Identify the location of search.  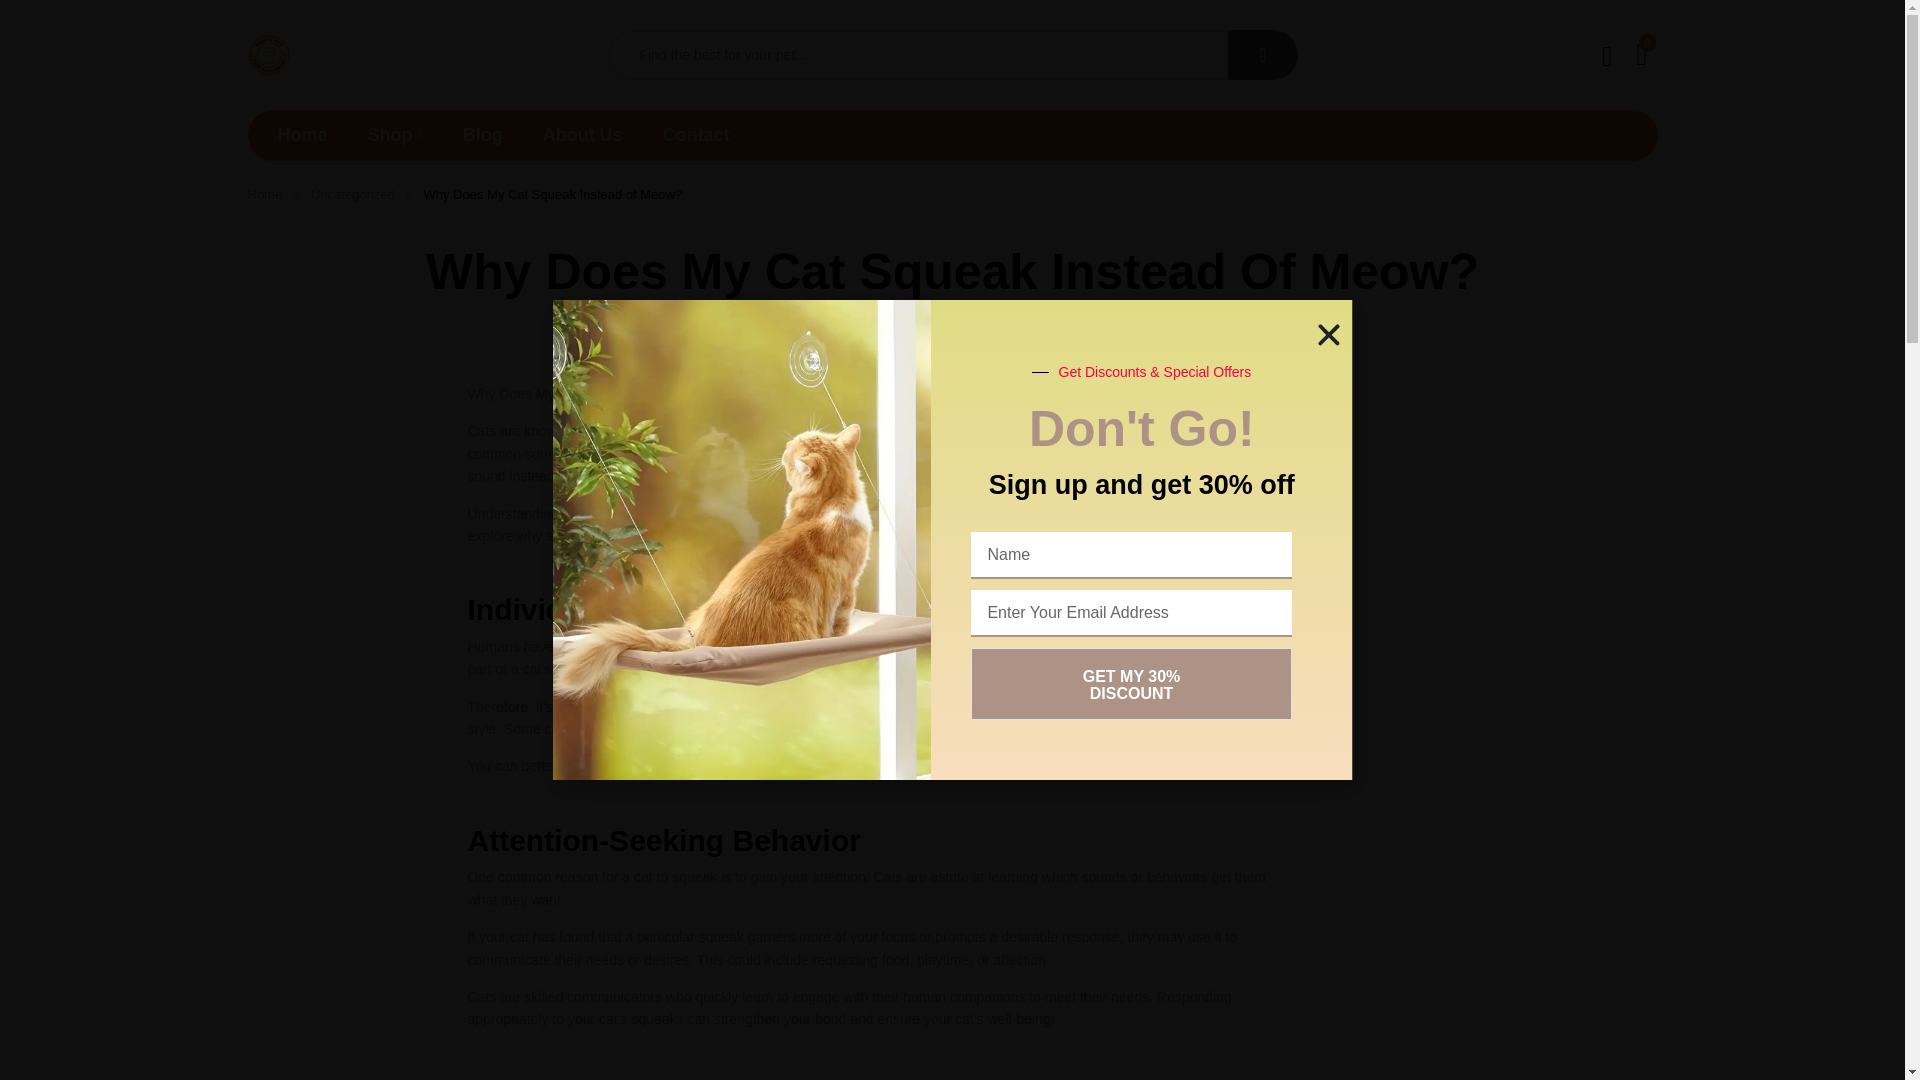
(1262, 54).